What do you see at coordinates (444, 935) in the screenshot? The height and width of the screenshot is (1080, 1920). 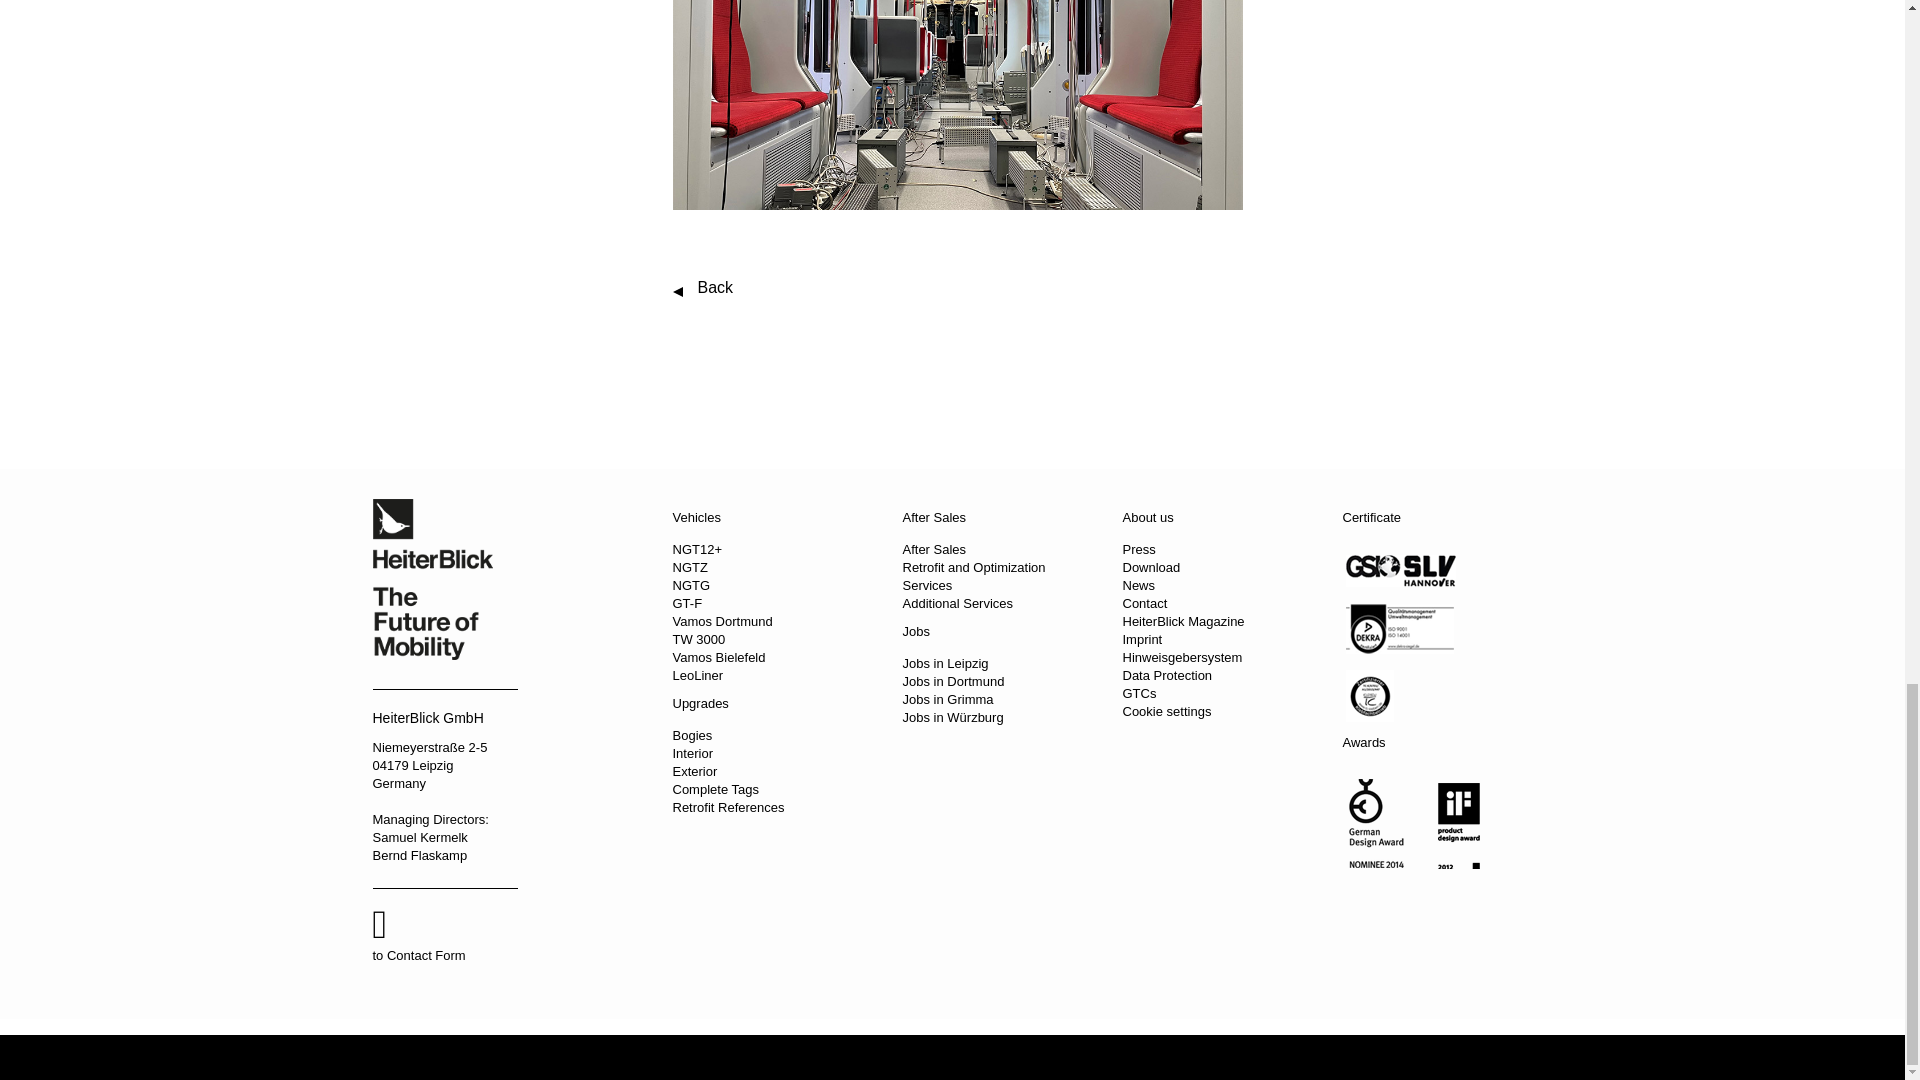 I see `to Contact Form` at bounding box center [444, 935].